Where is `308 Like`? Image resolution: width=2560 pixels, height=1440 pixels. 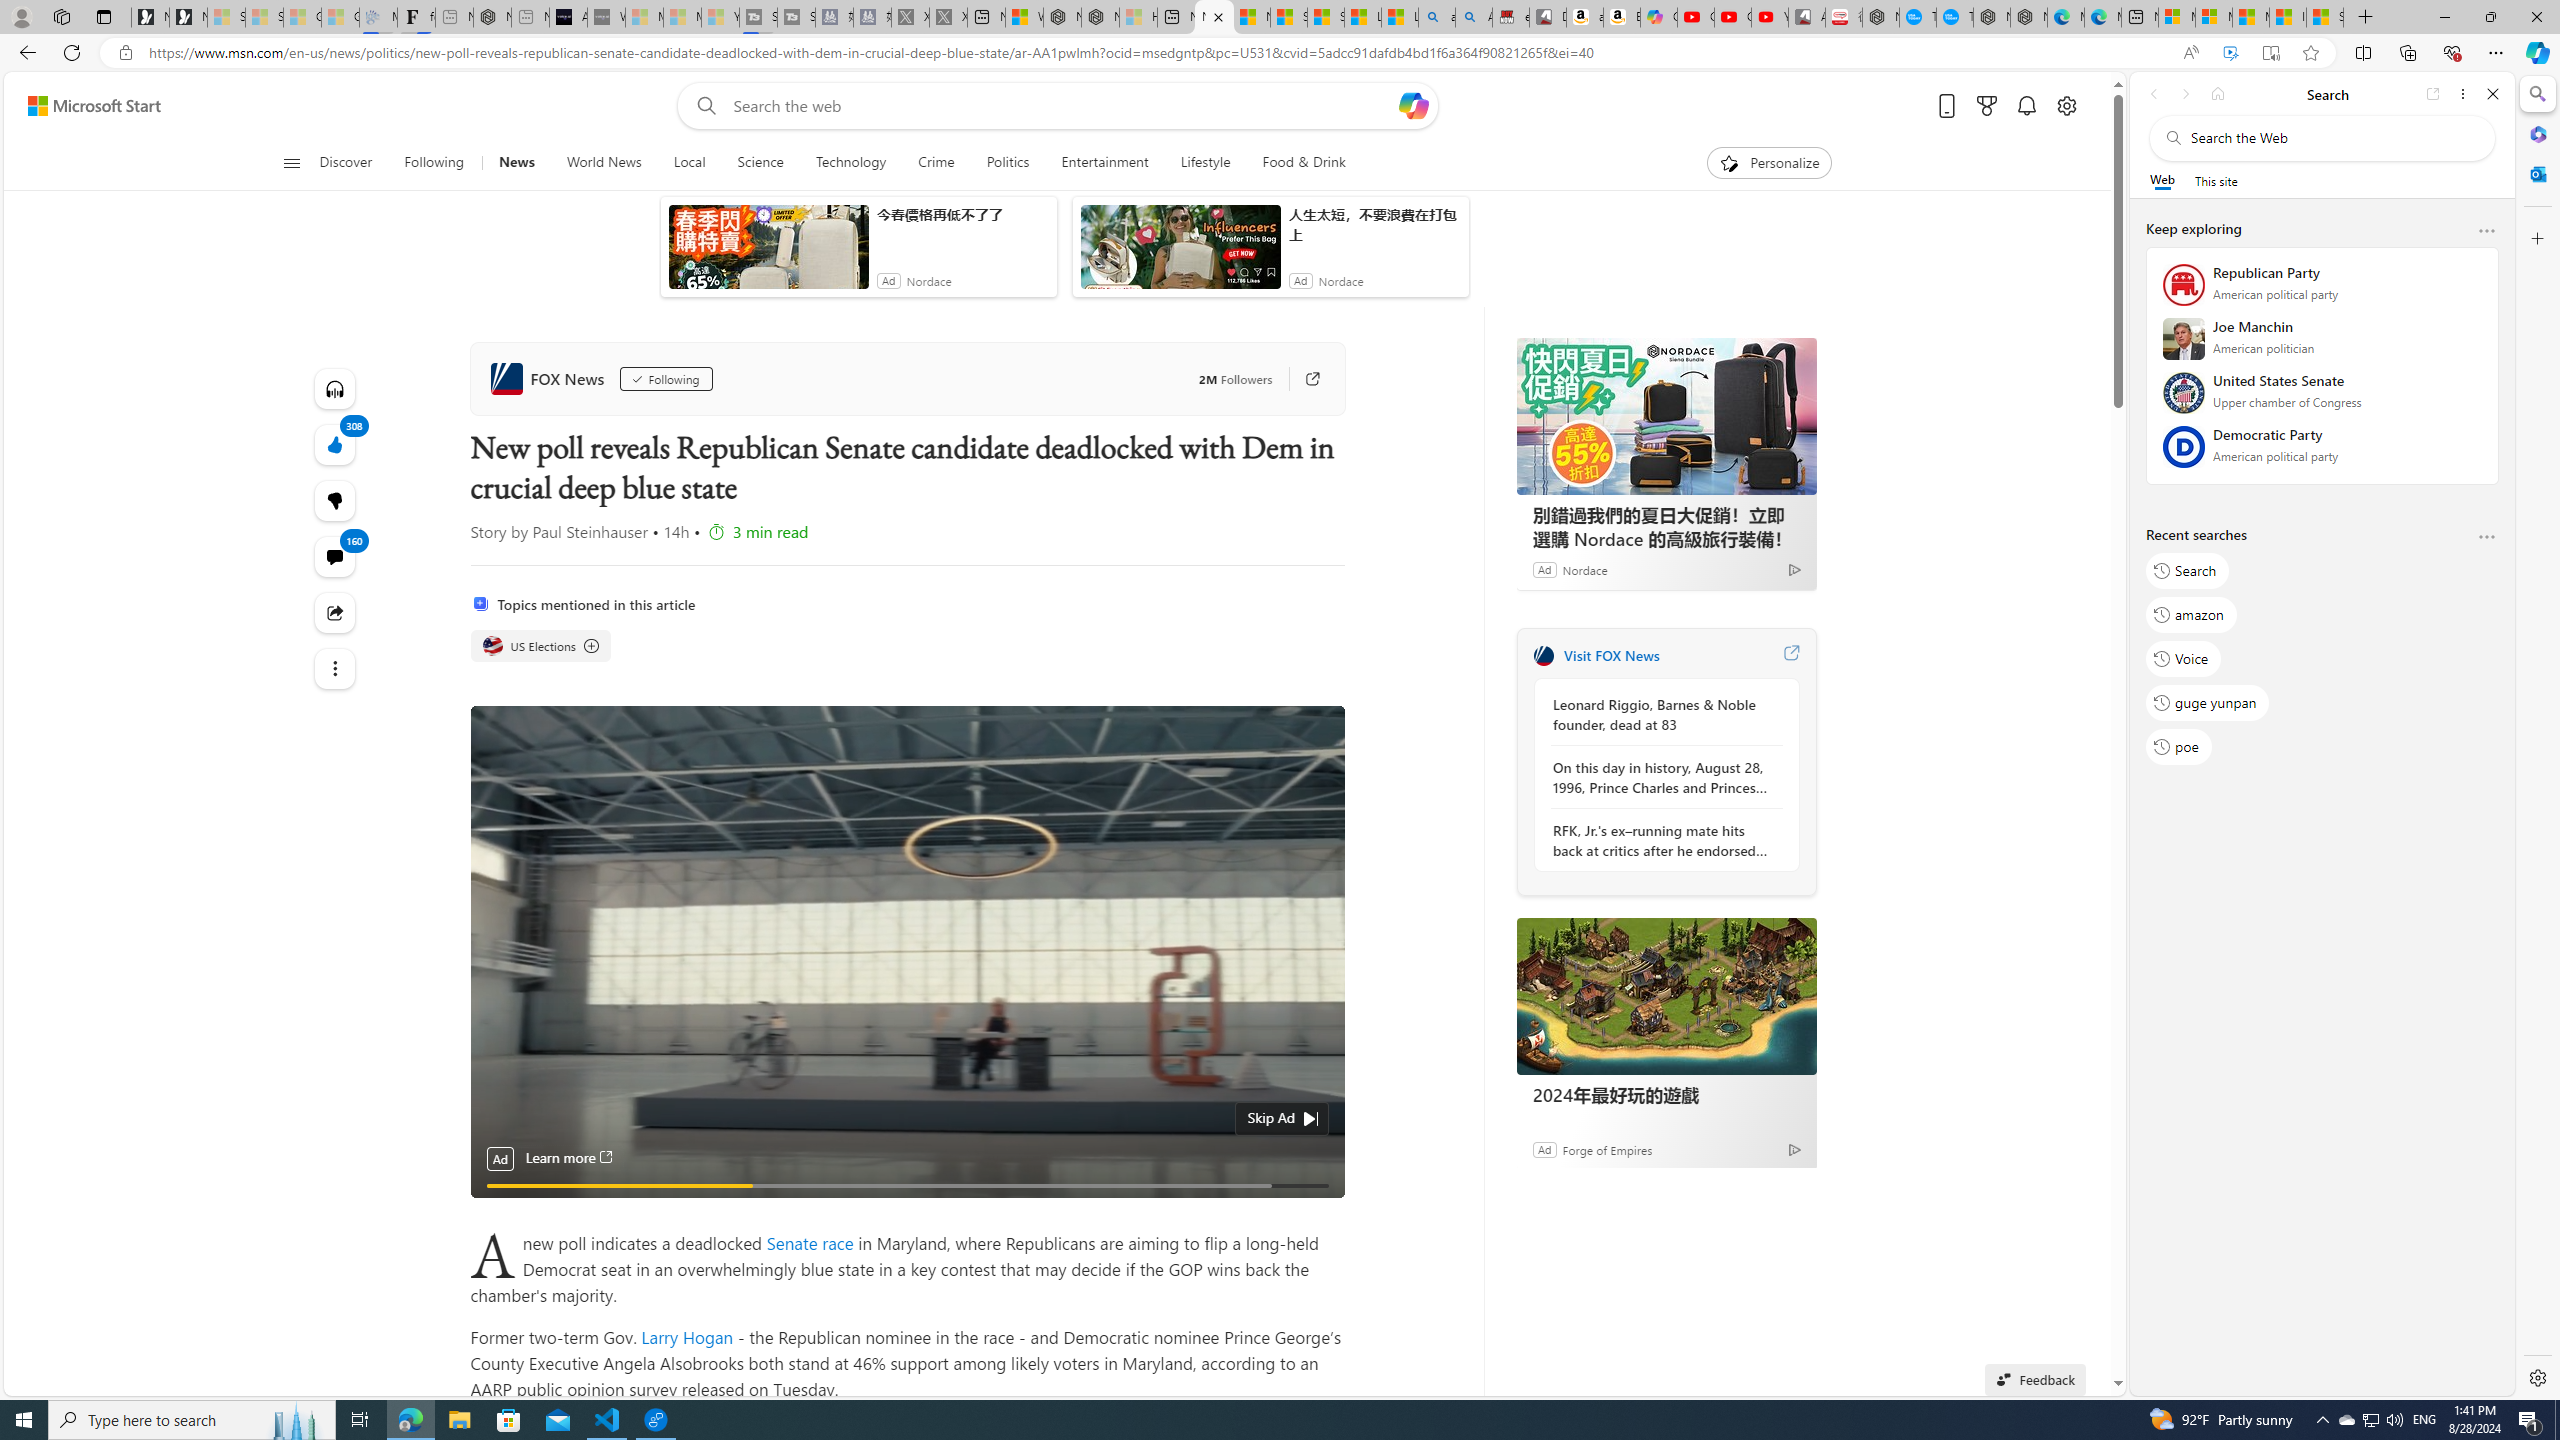 308 Like is located at coordinates (334, 444).